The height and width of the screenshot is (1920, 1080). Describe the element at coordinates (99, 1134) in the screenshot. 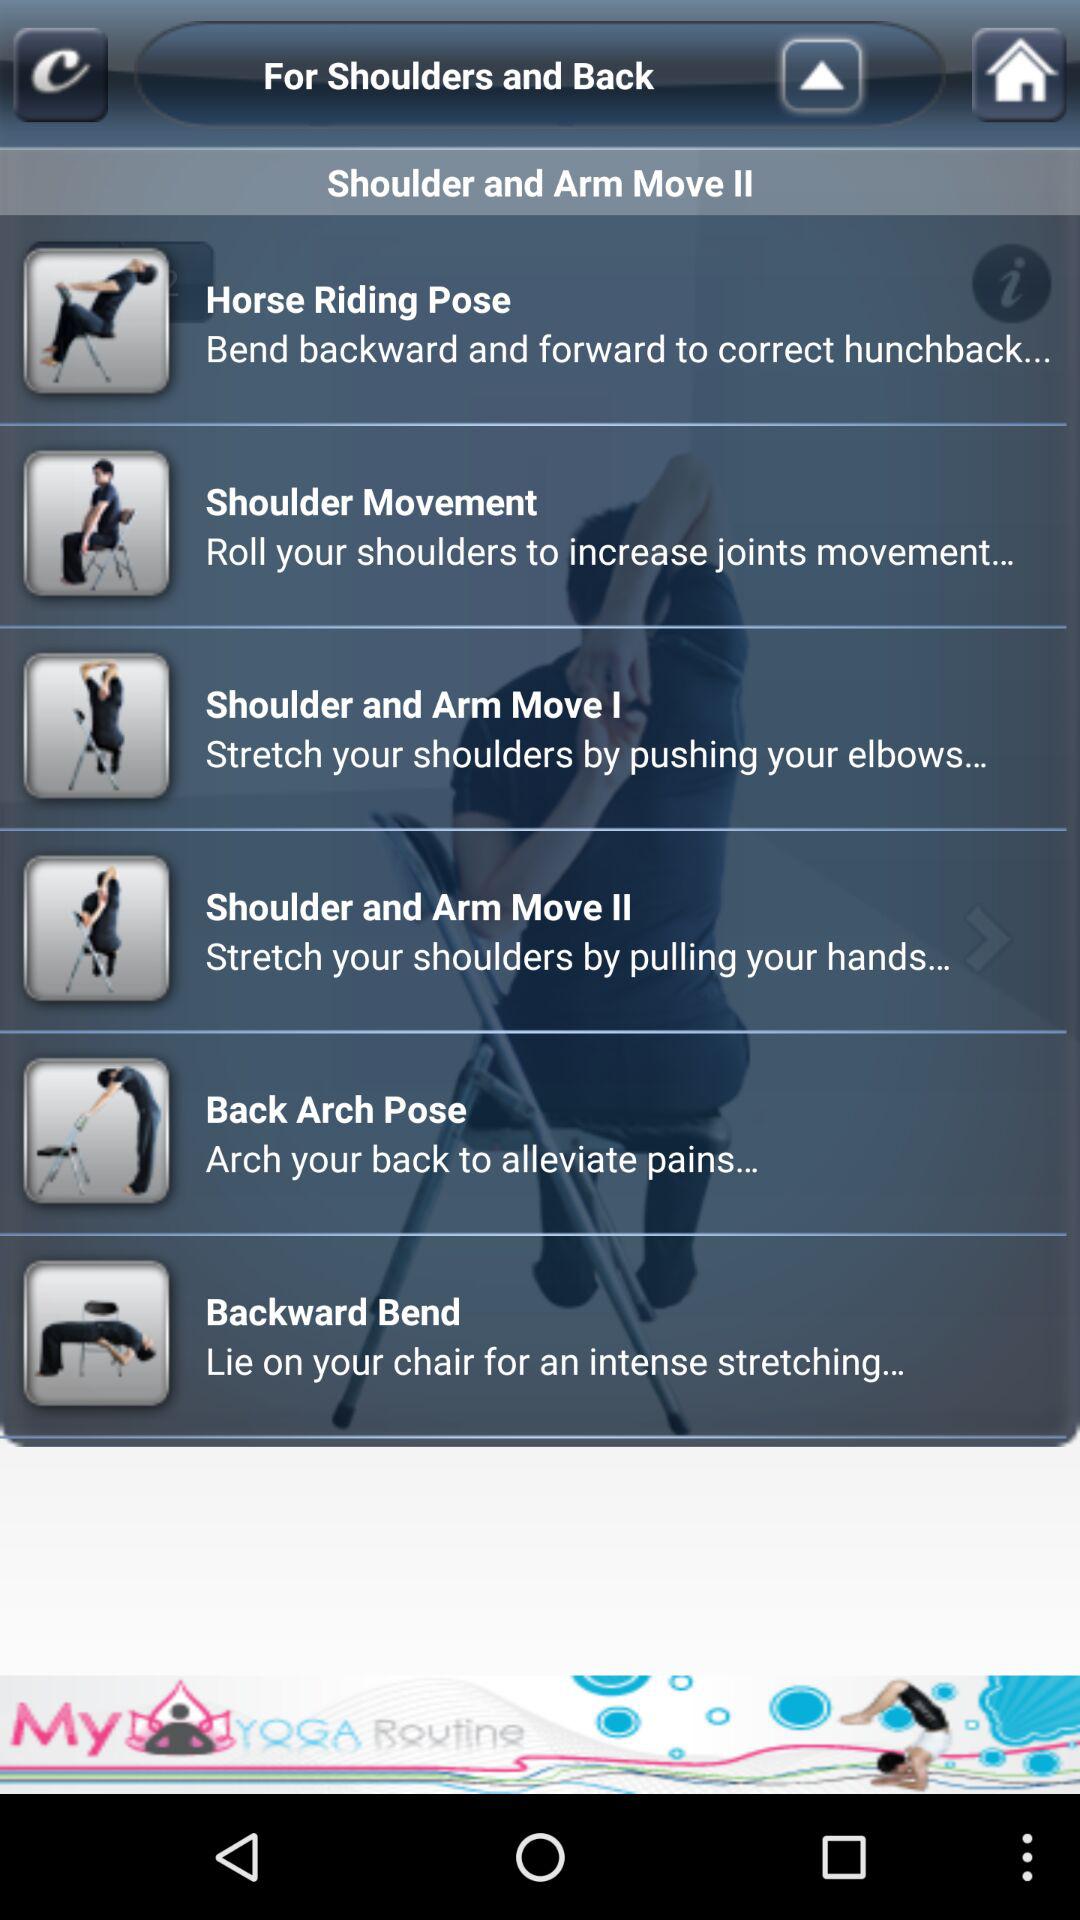

I see `click on the image option to the left of back arch pose` at that location.